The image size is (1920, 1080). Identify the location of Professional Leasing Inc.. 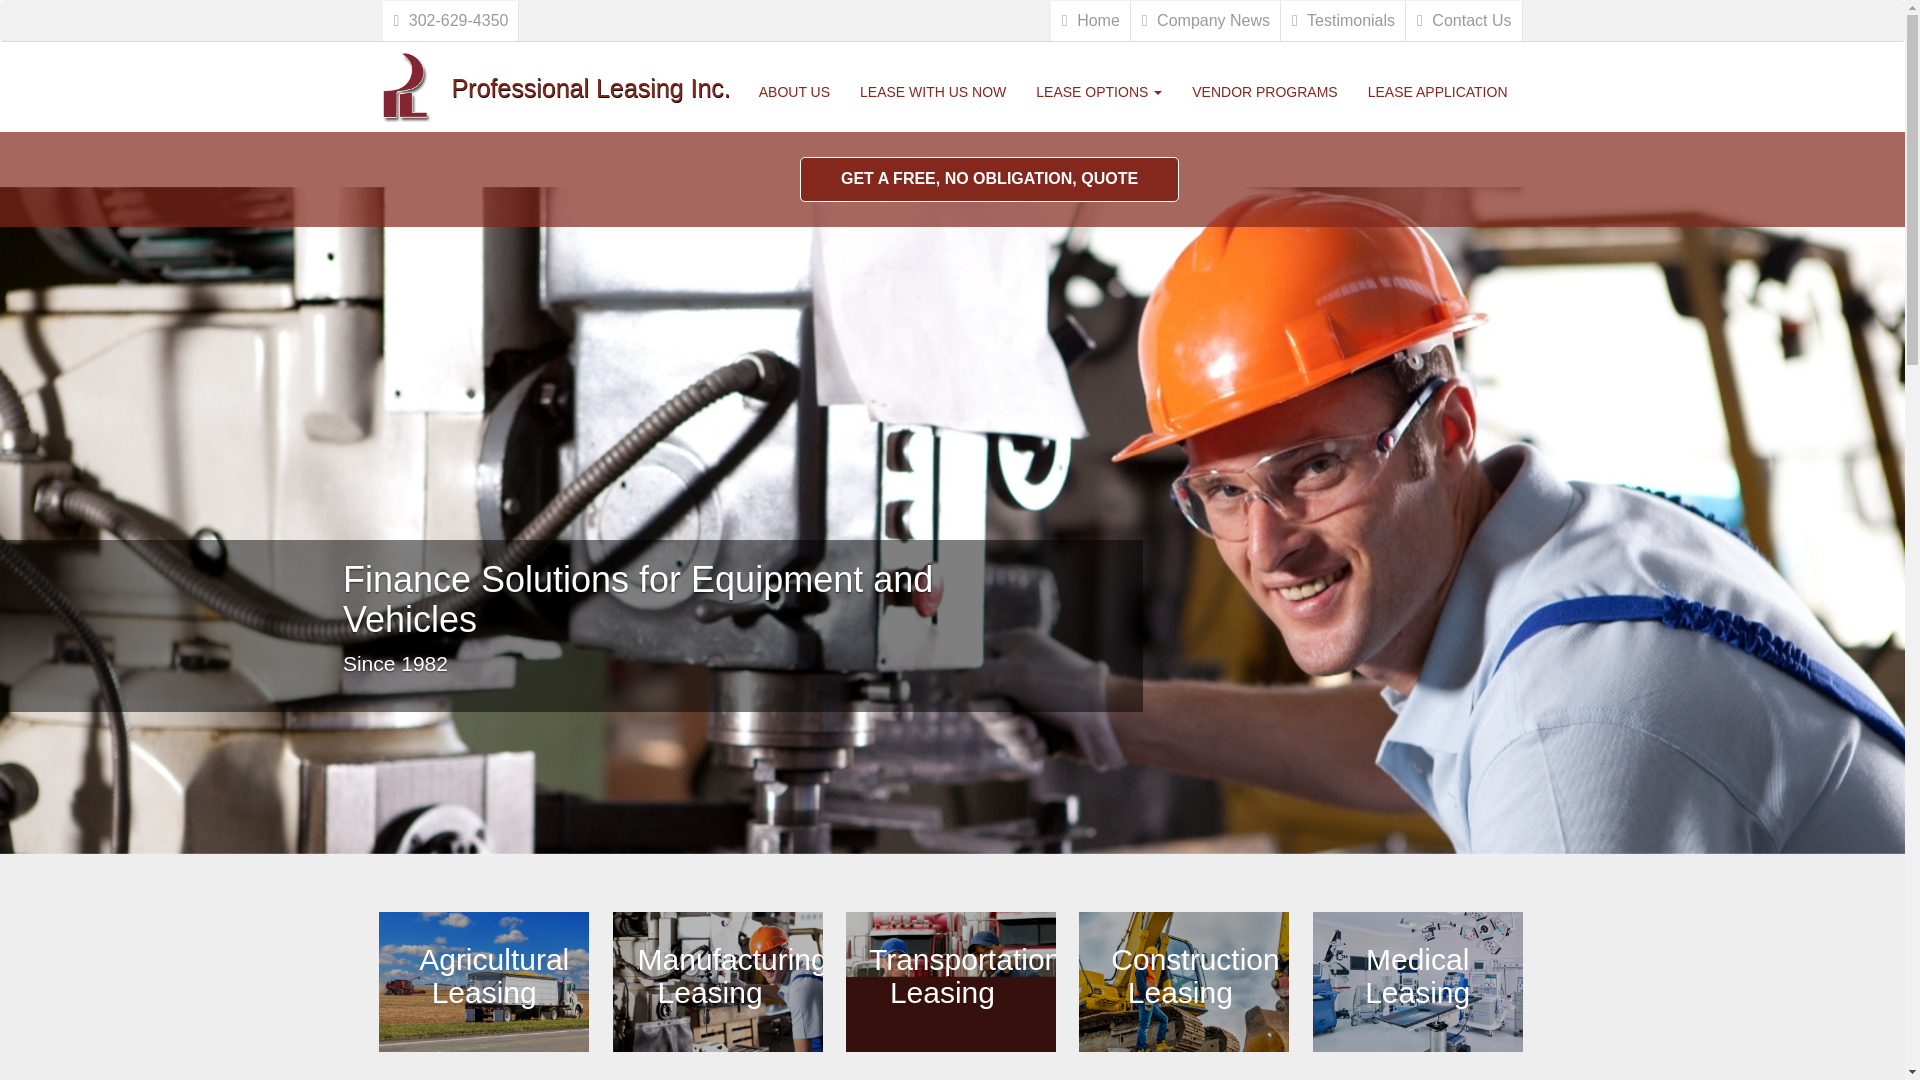
(570, 66).